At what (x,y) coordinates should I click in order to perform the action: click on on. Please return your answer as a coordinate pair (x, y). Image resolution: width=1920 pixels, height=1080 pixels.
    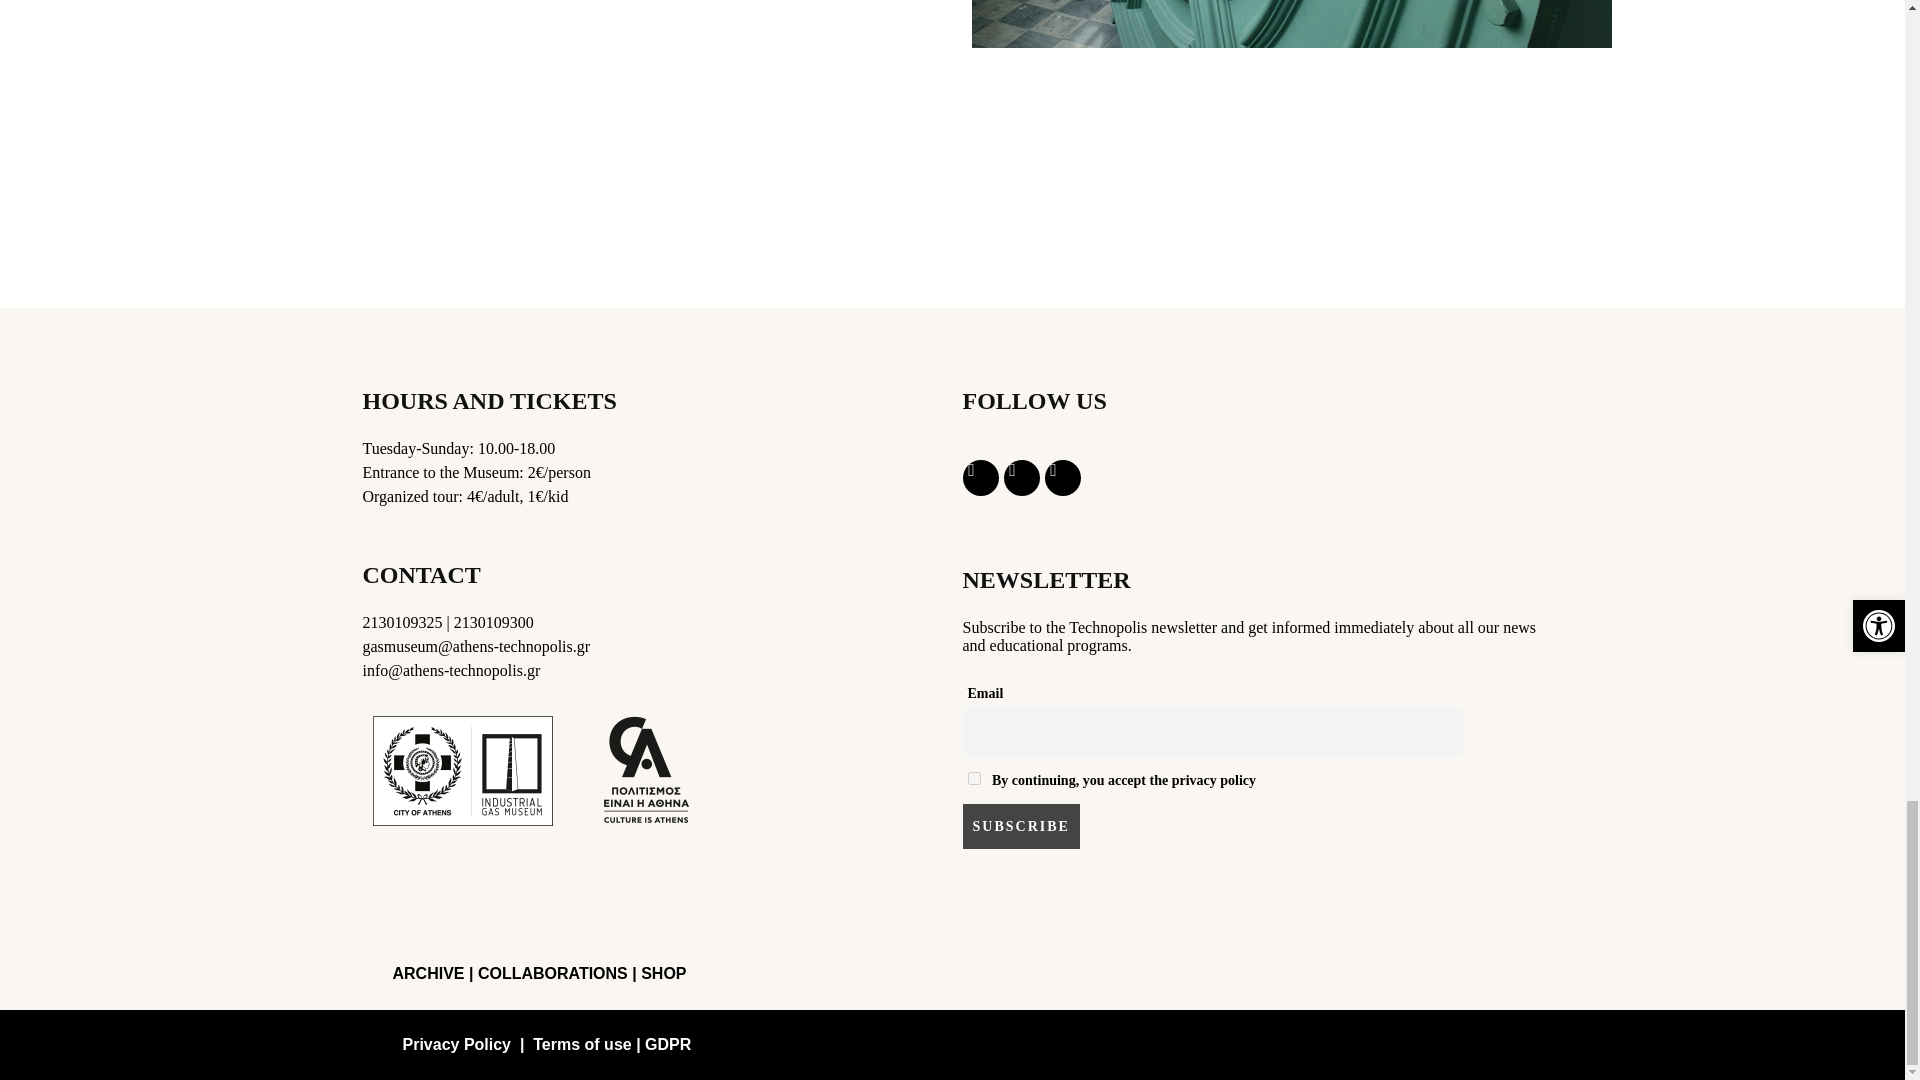
    Looking at the image, I should click on (974, 778).